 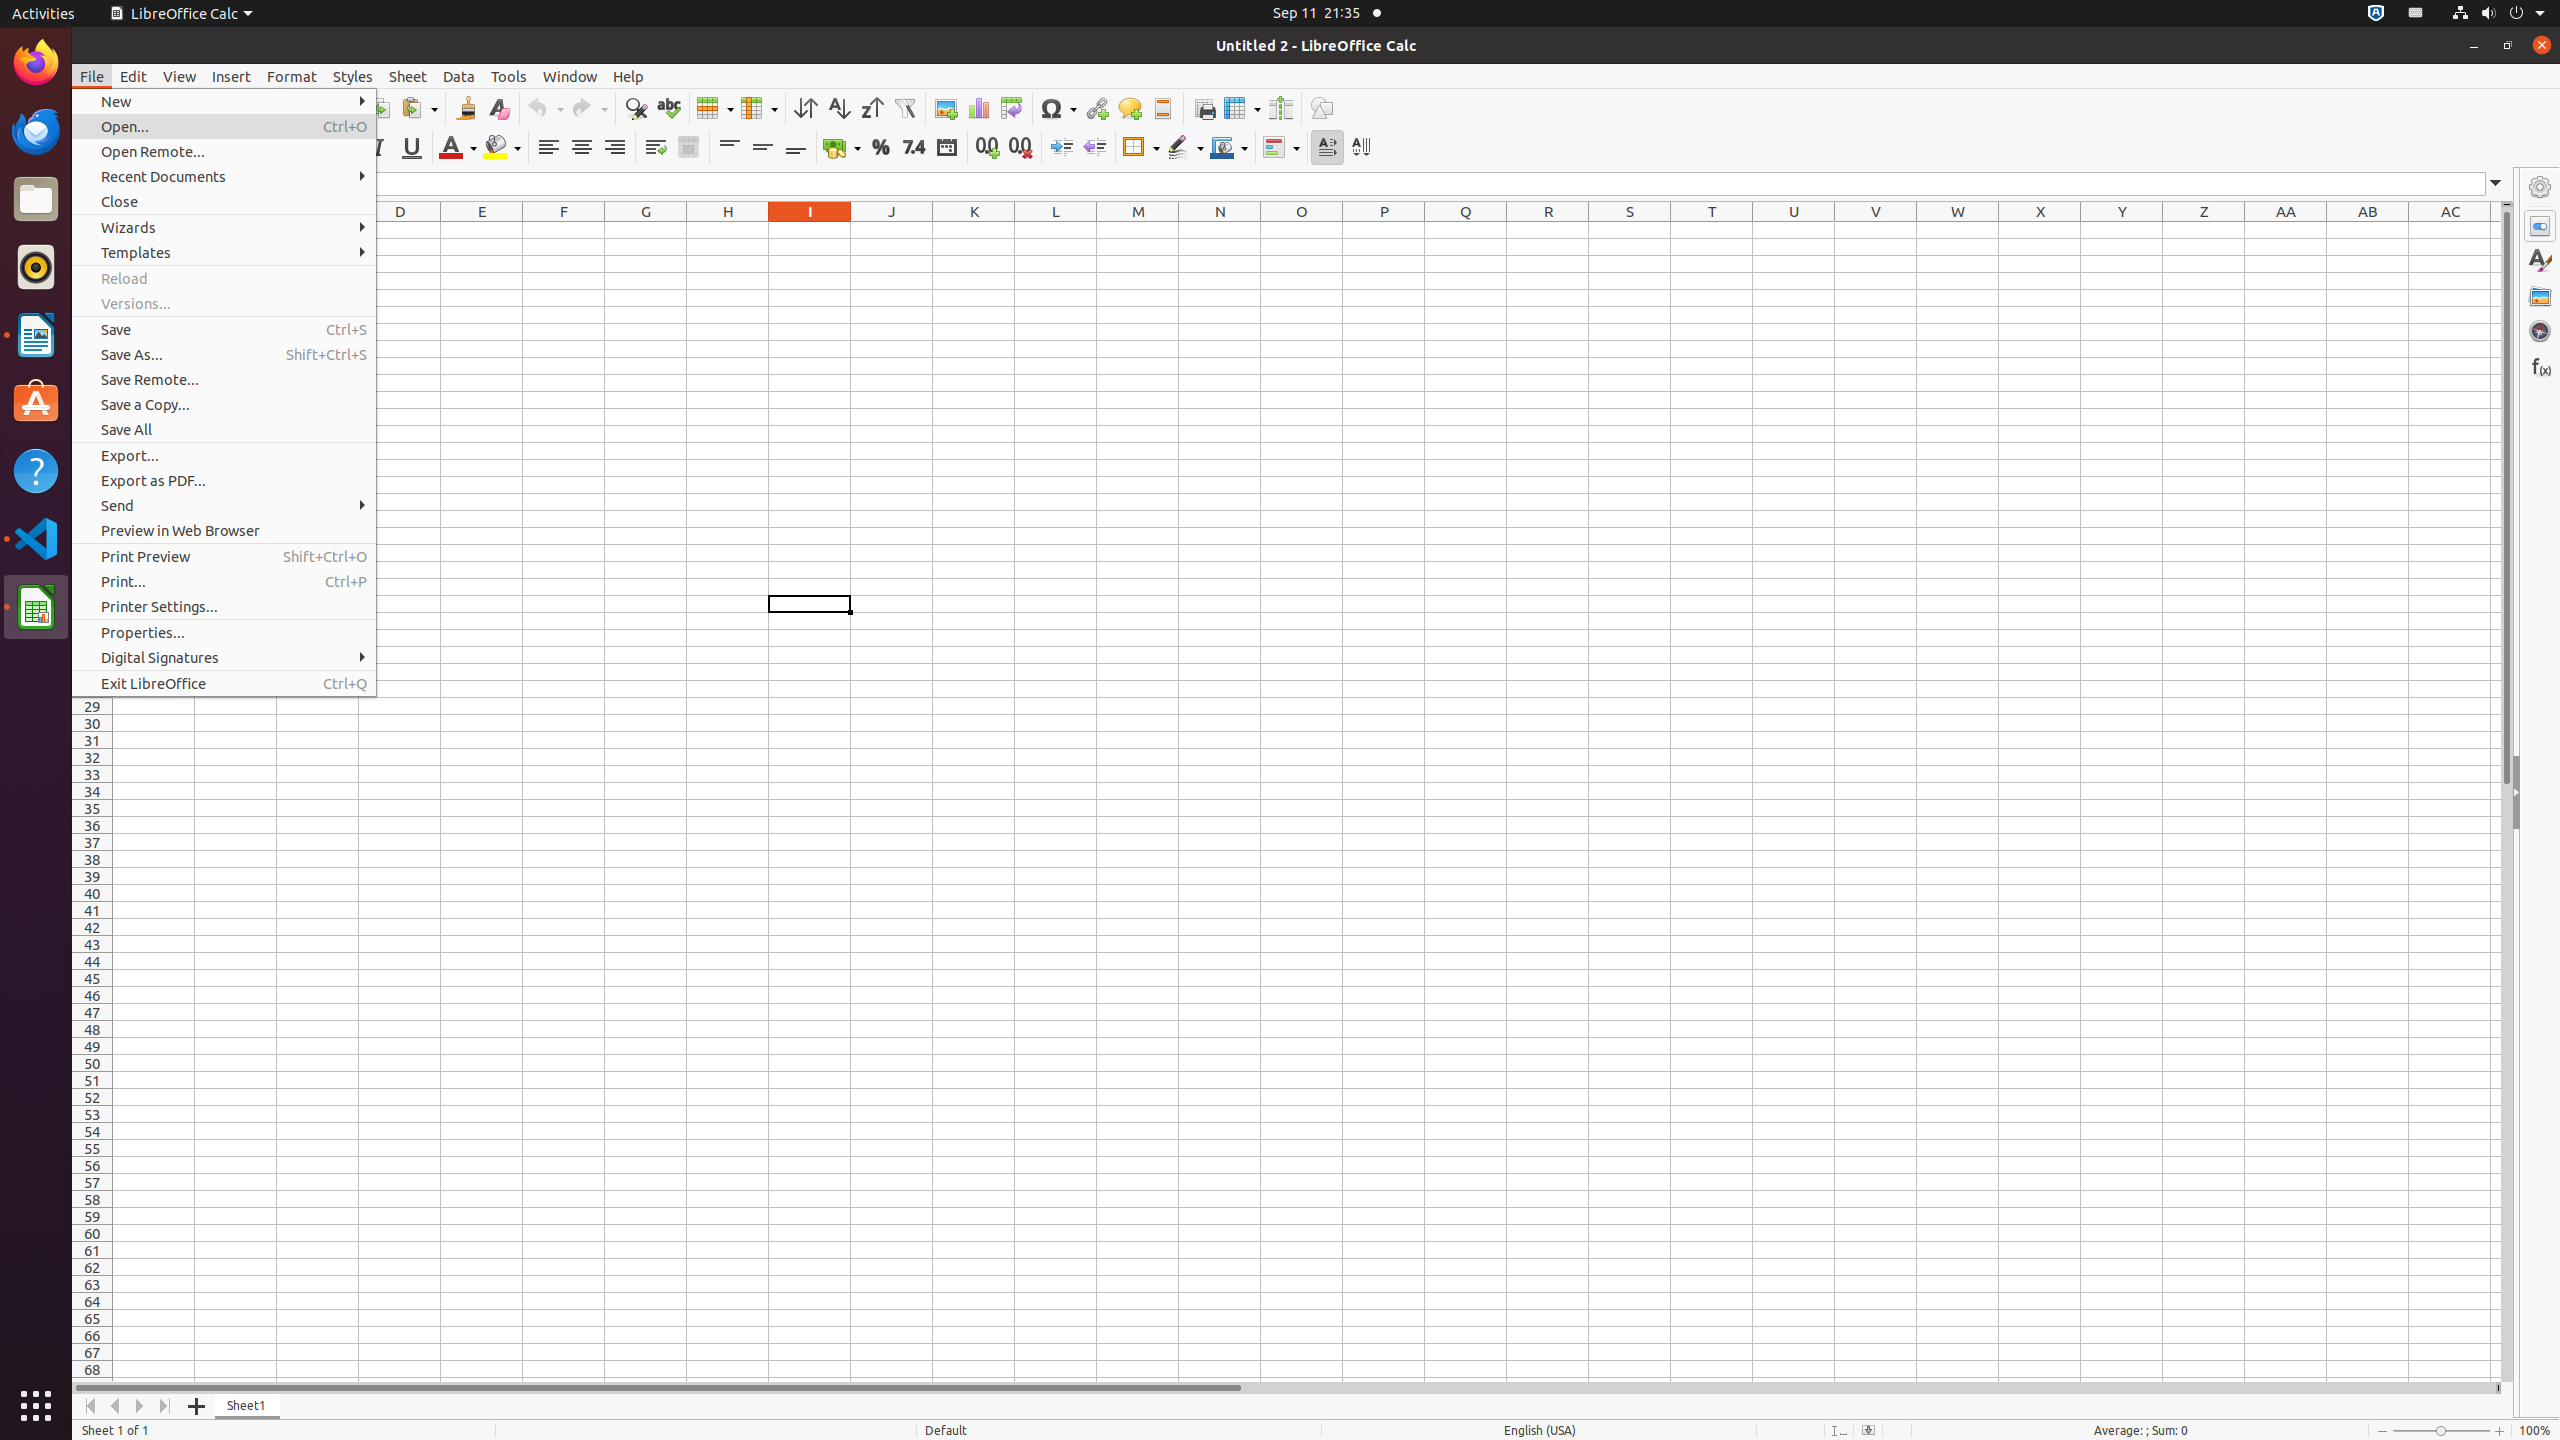 What do you see at coordinates (2540, 261) in the screenshot?
I see `Styles` at bounding box center [2540, 261].